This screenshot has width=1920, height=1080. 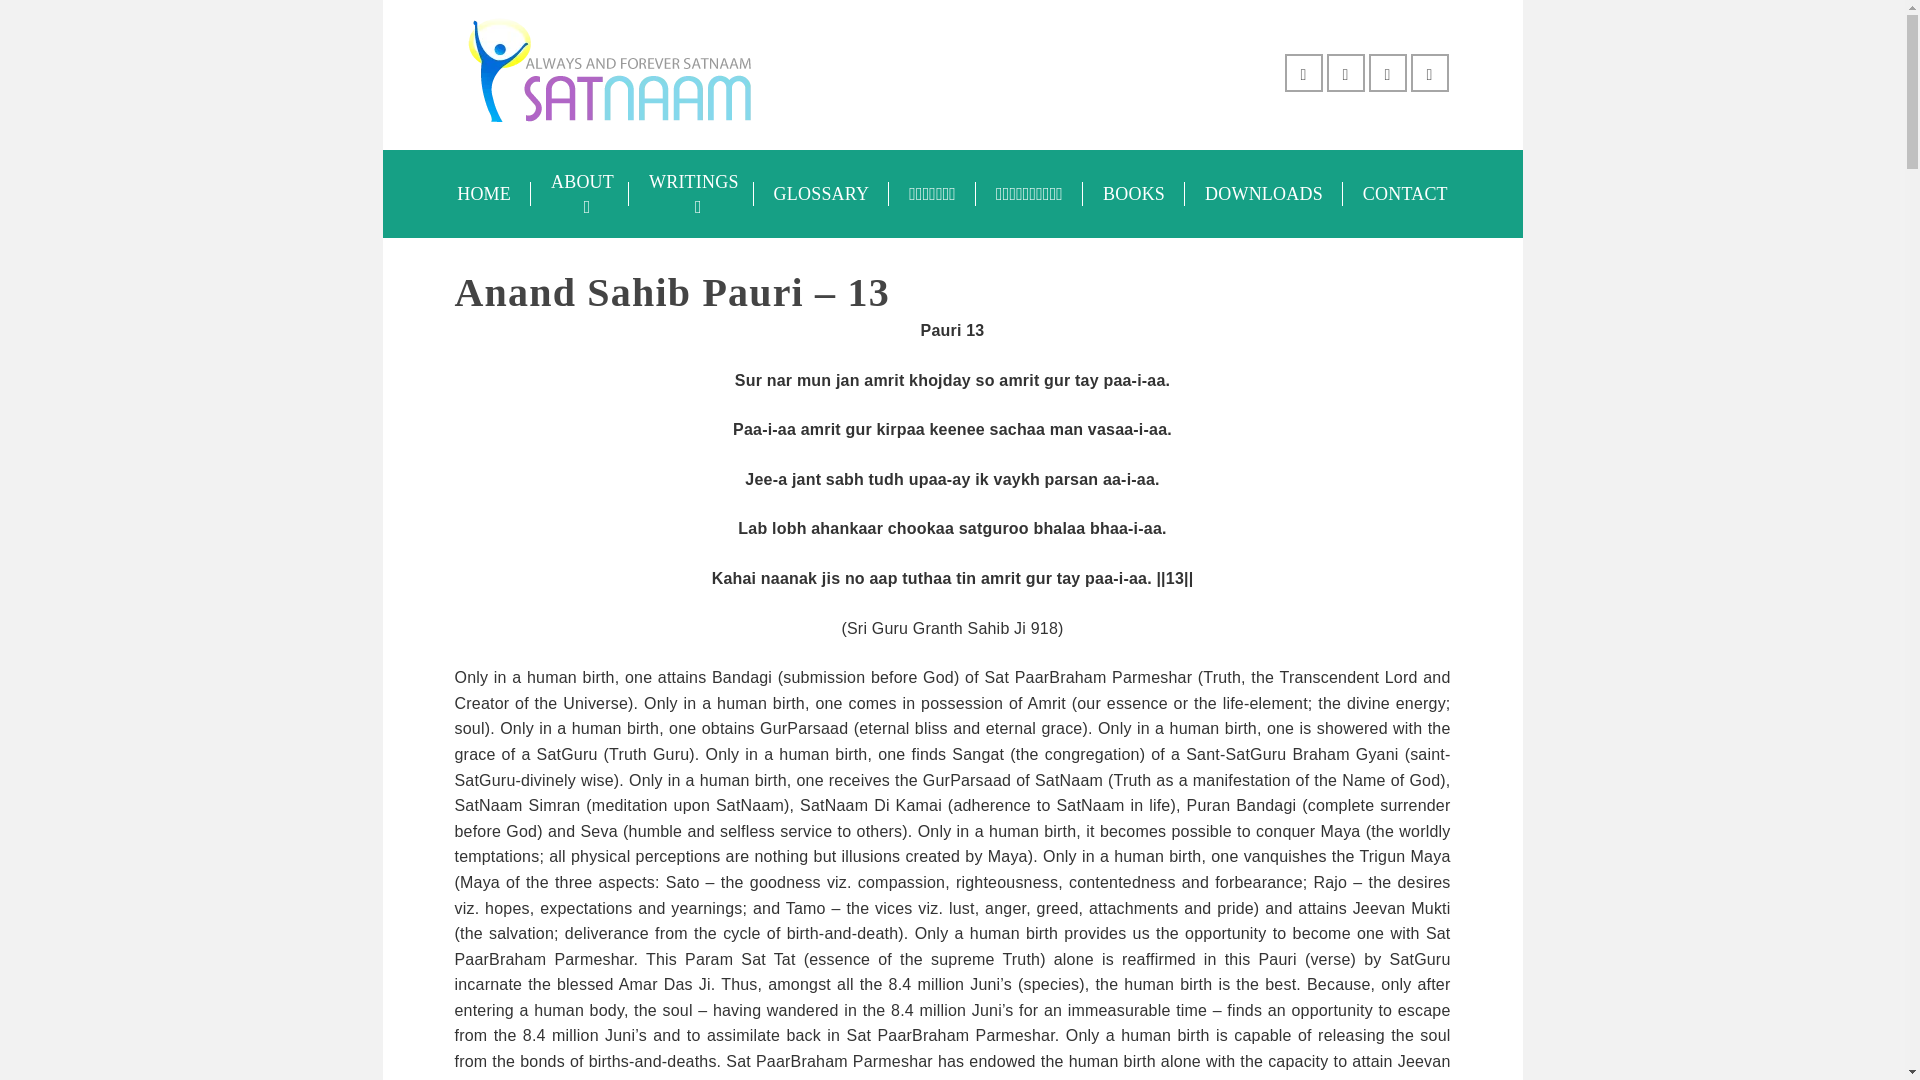 I want to click on DOWNLOADS, so click(x=1263, y=194).